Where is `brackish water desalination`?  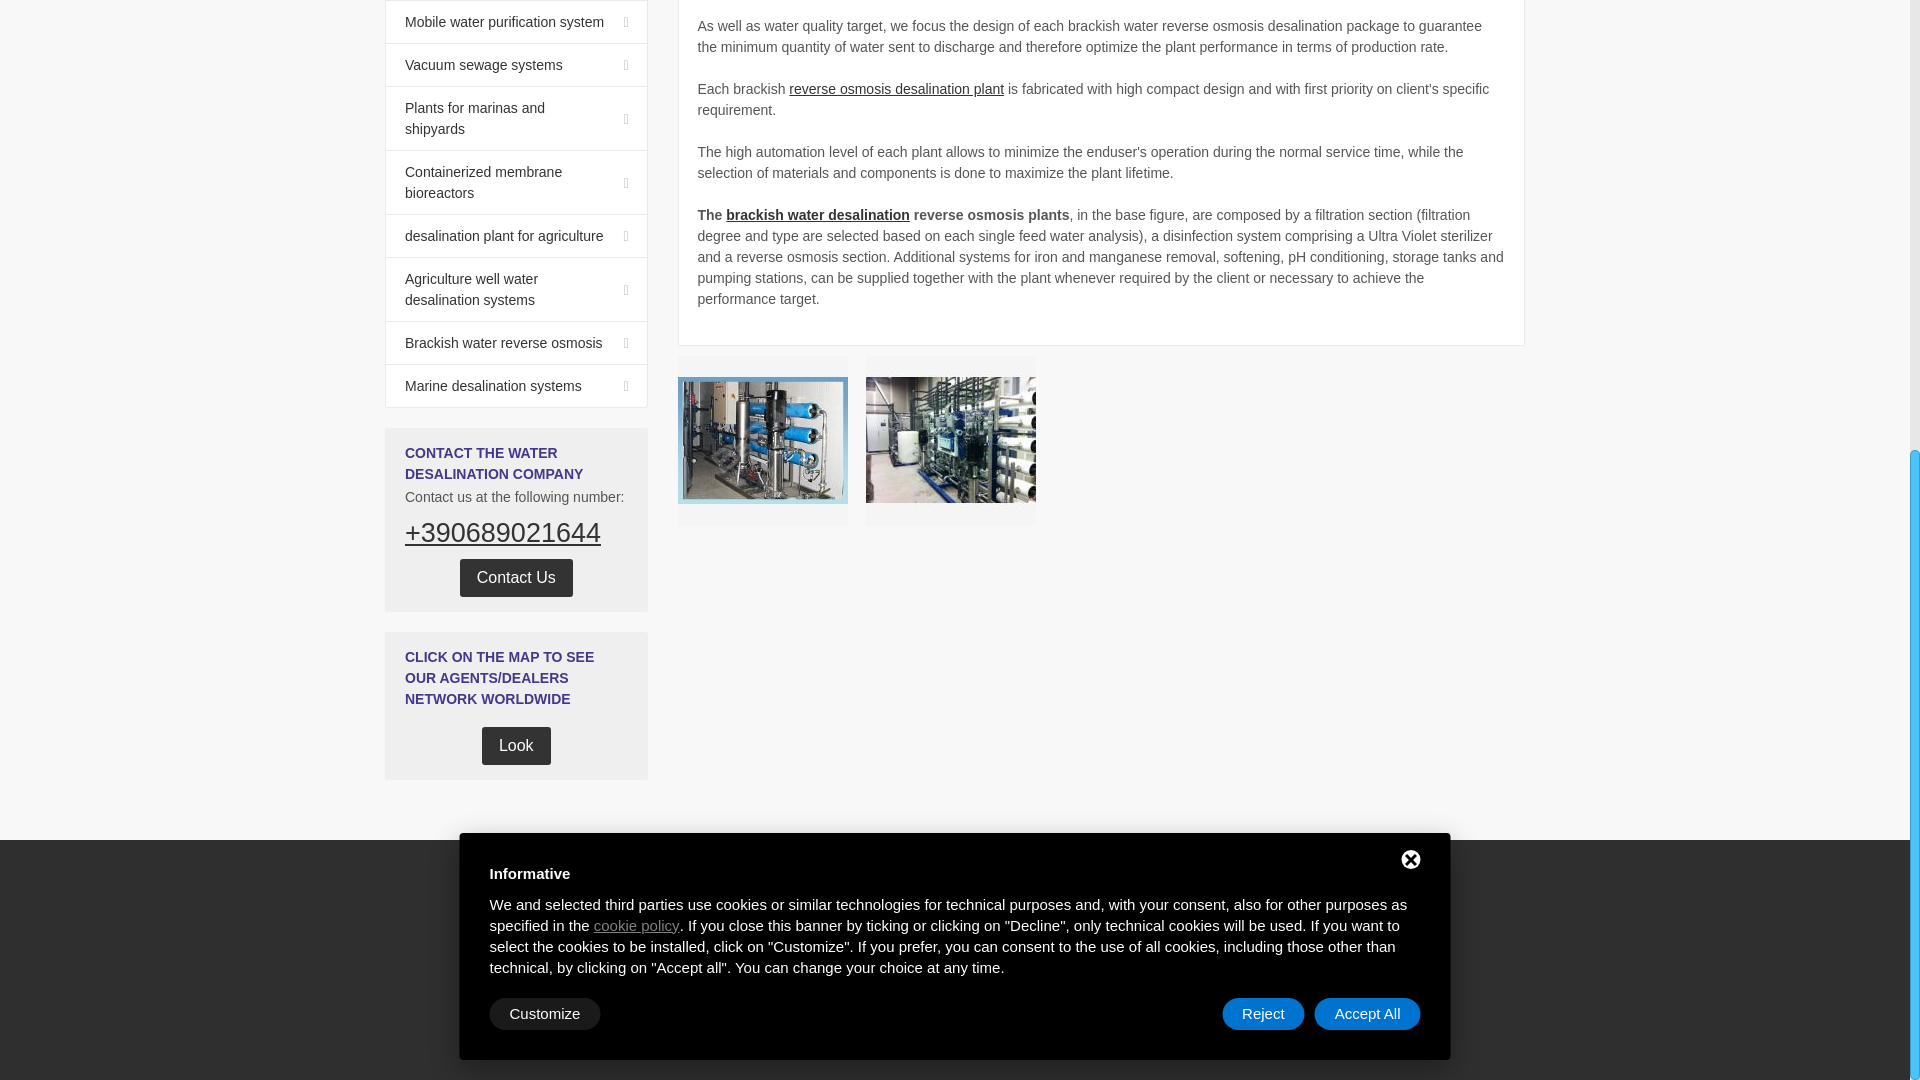
brackish water desalination is located at coordinates (818, 214).